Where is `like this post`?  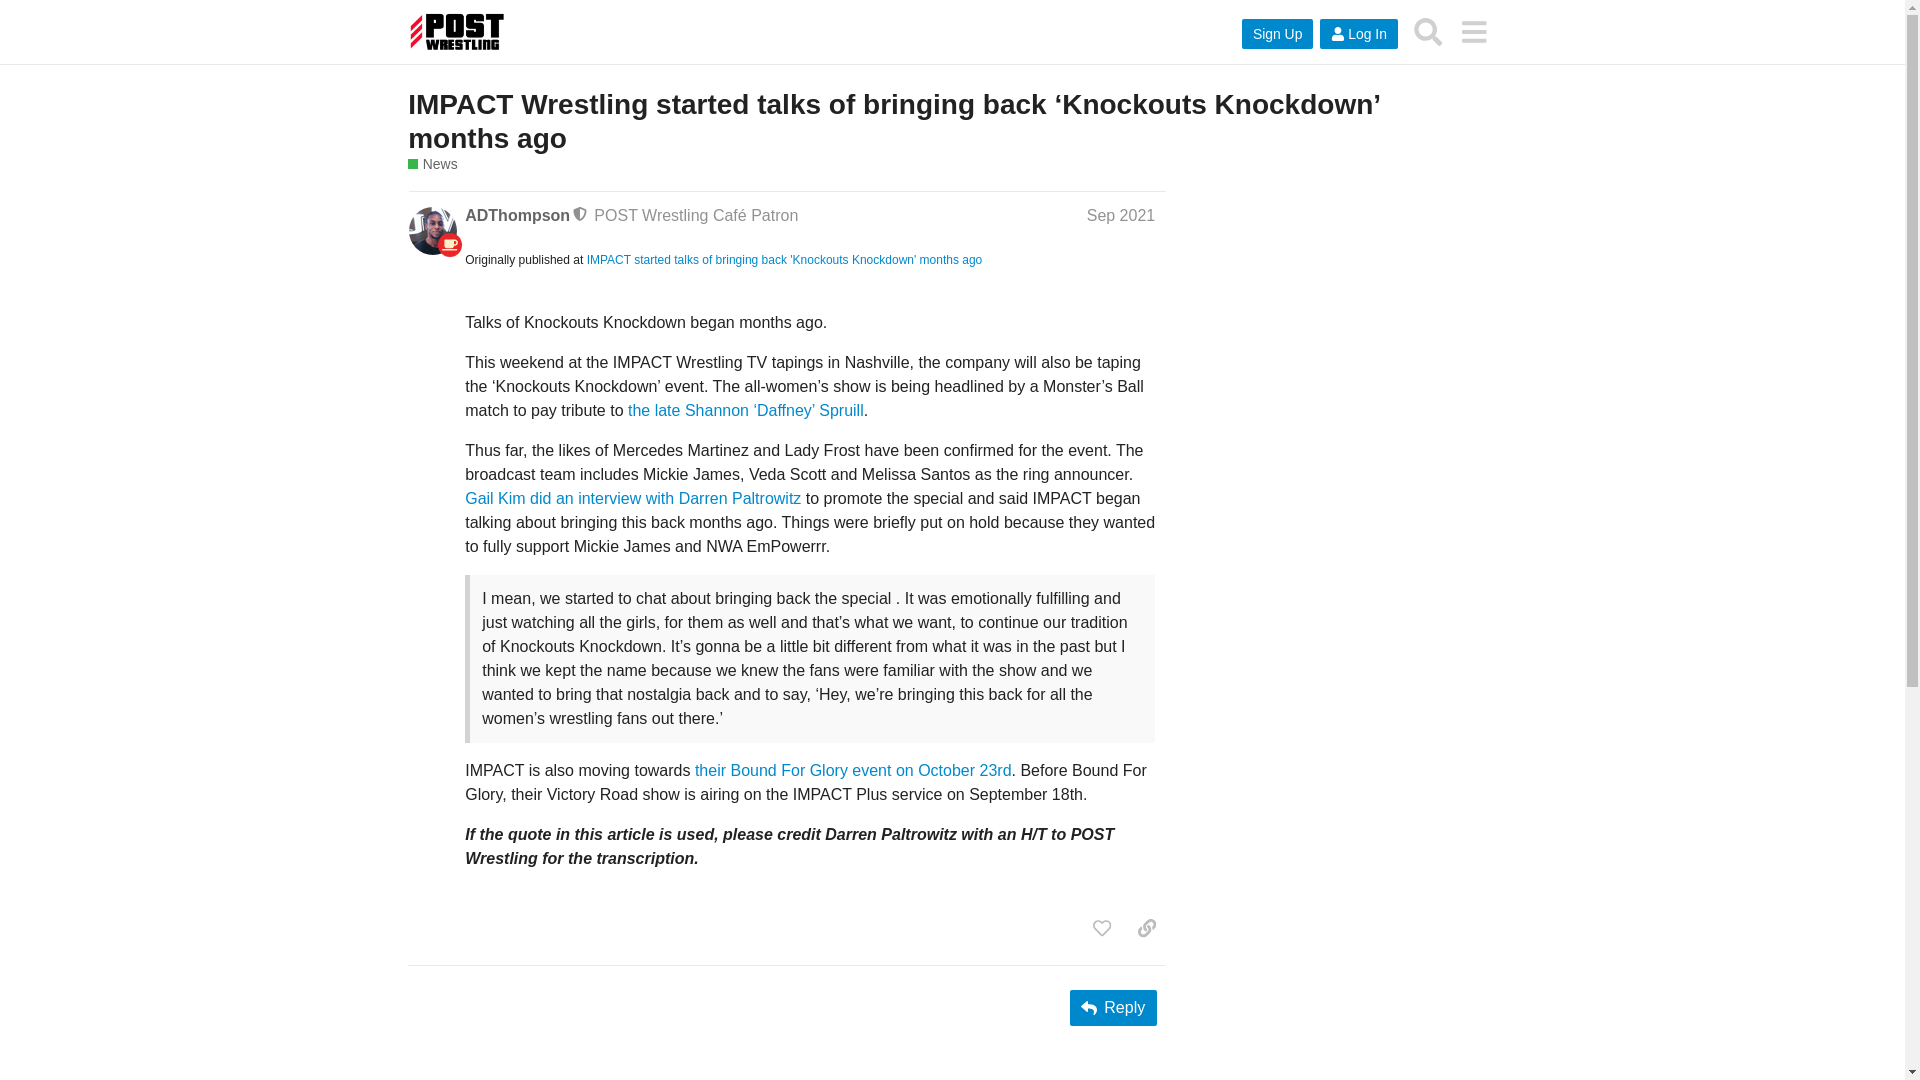 like this post is located at coordinates (1102, 928).